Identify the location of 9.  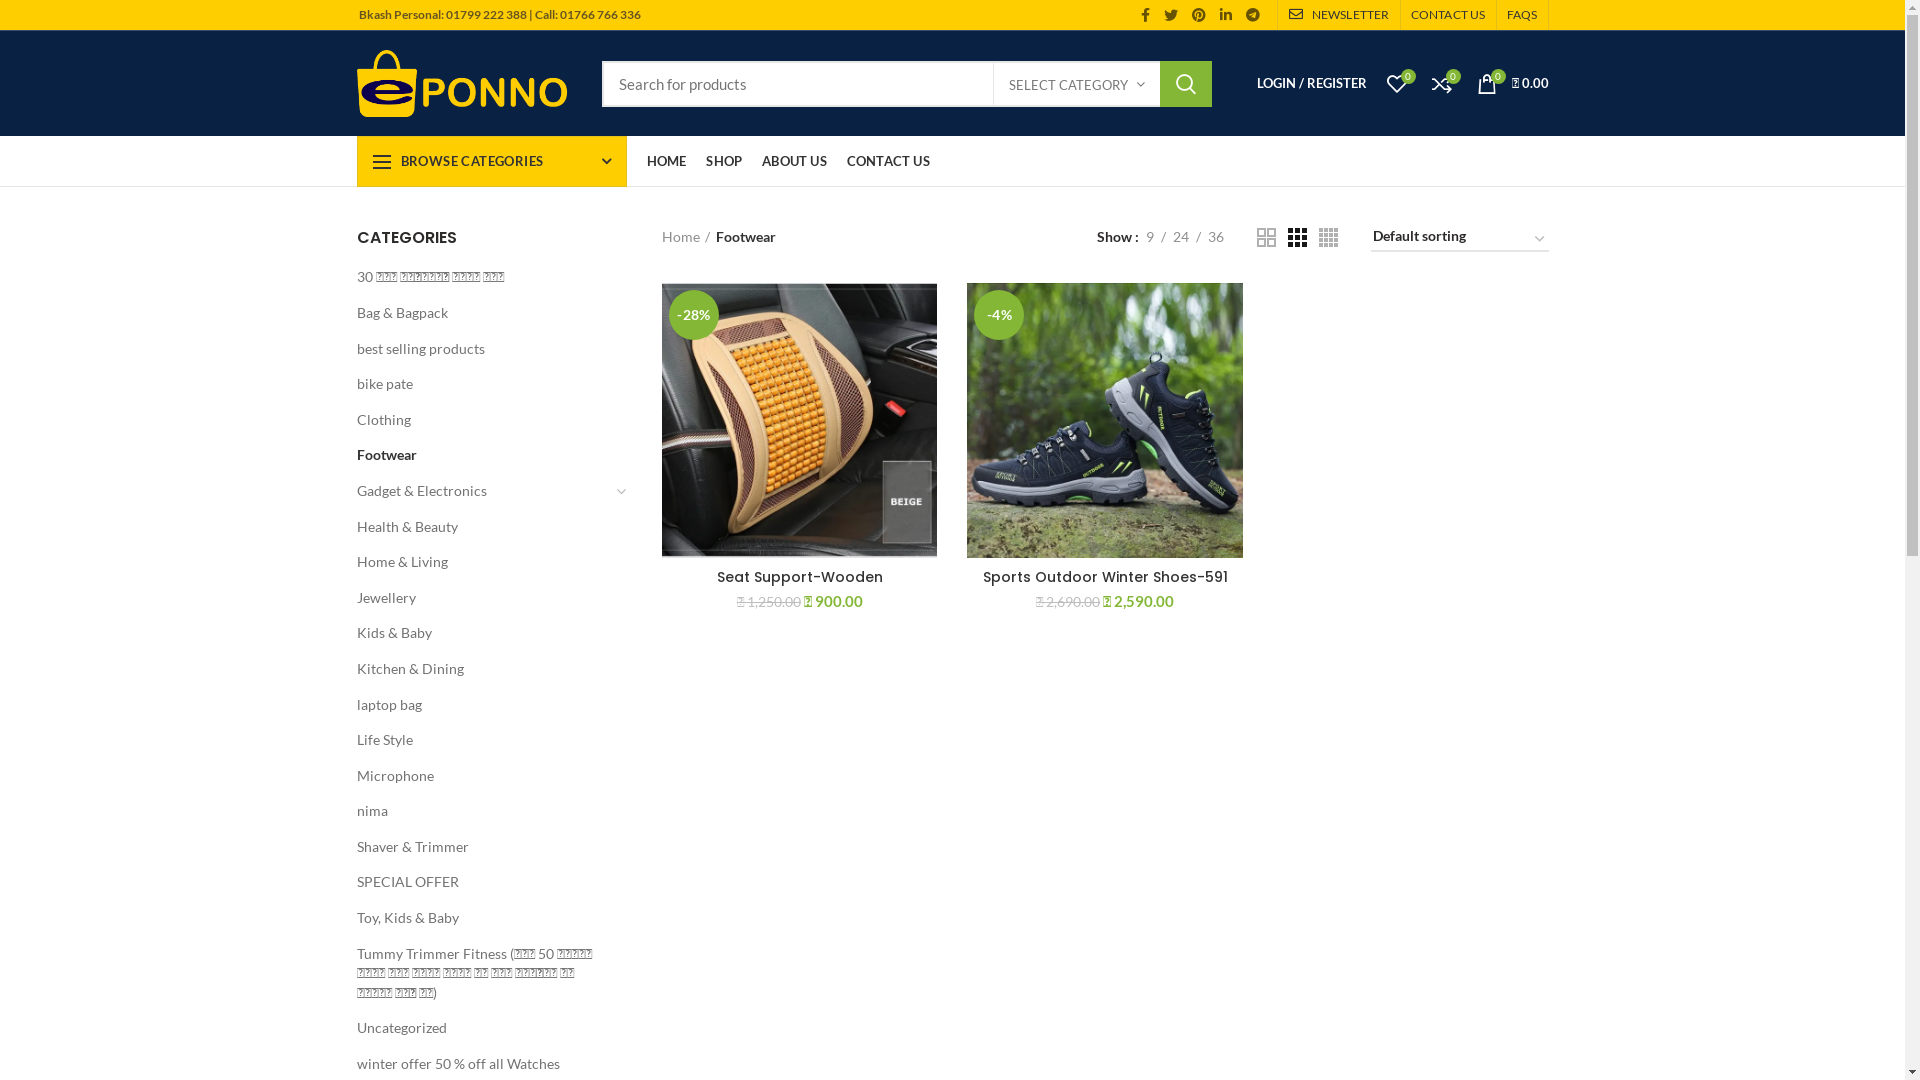
(1149, 237).